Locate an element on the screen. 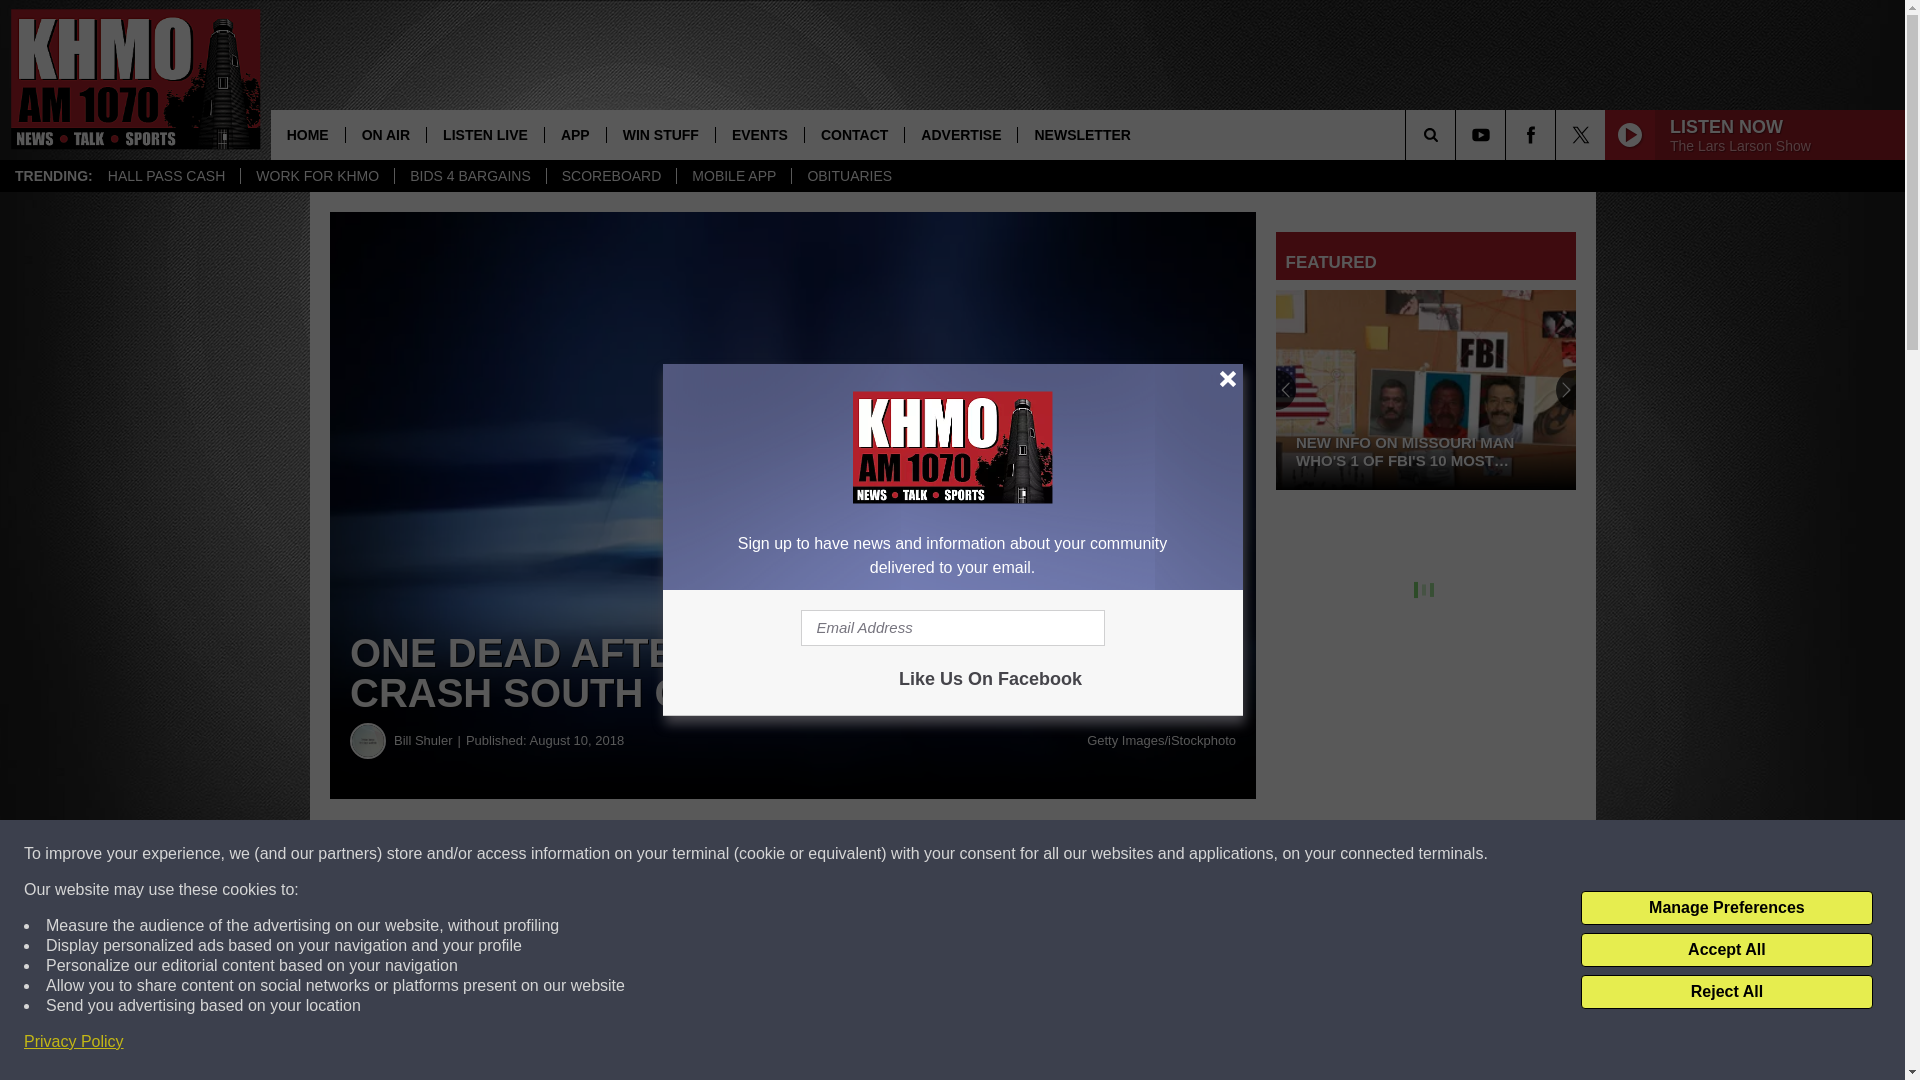  HALL PASS CASH is located at coordinates (166, 176).